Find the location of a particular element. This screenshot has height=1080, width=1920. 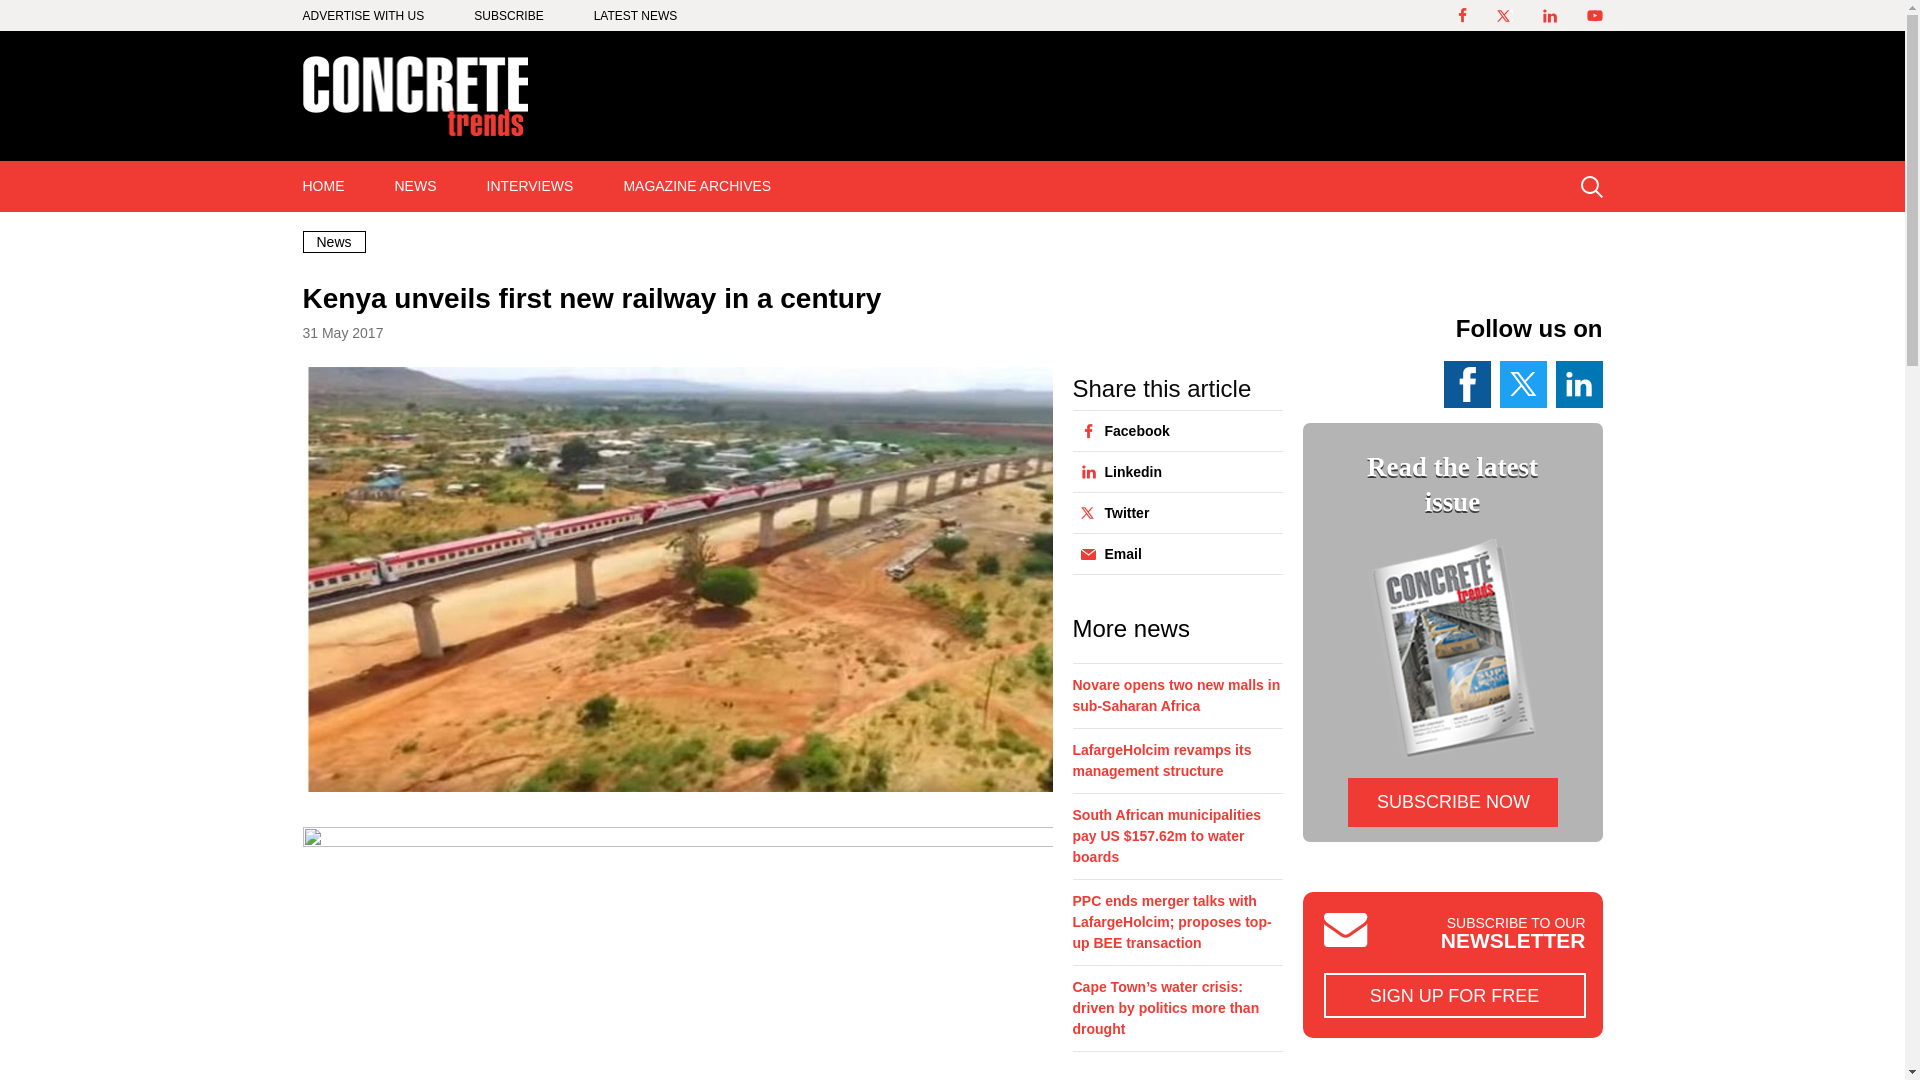

LATEST NEWS is located at coordinates (635, 15).